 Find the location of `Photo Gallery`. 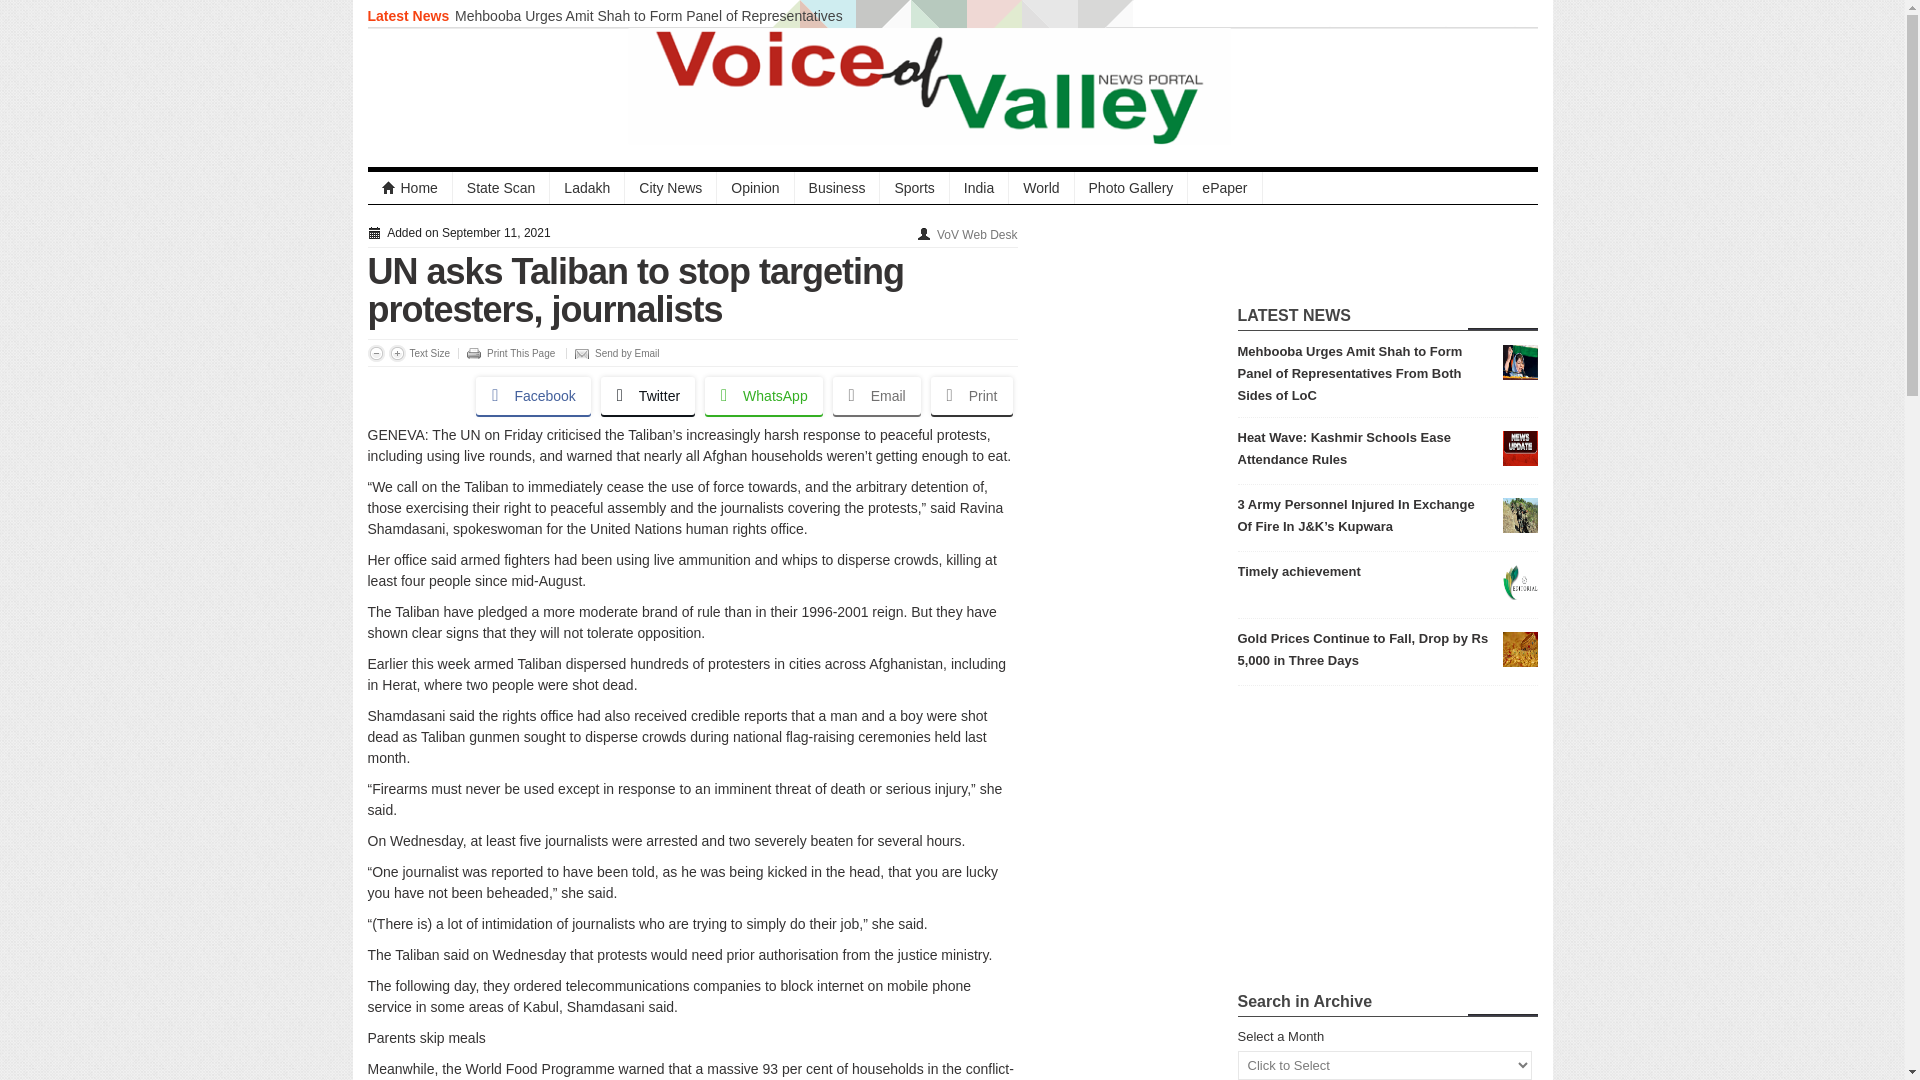

Photo Gallery is located at coordinates (1132, 188).